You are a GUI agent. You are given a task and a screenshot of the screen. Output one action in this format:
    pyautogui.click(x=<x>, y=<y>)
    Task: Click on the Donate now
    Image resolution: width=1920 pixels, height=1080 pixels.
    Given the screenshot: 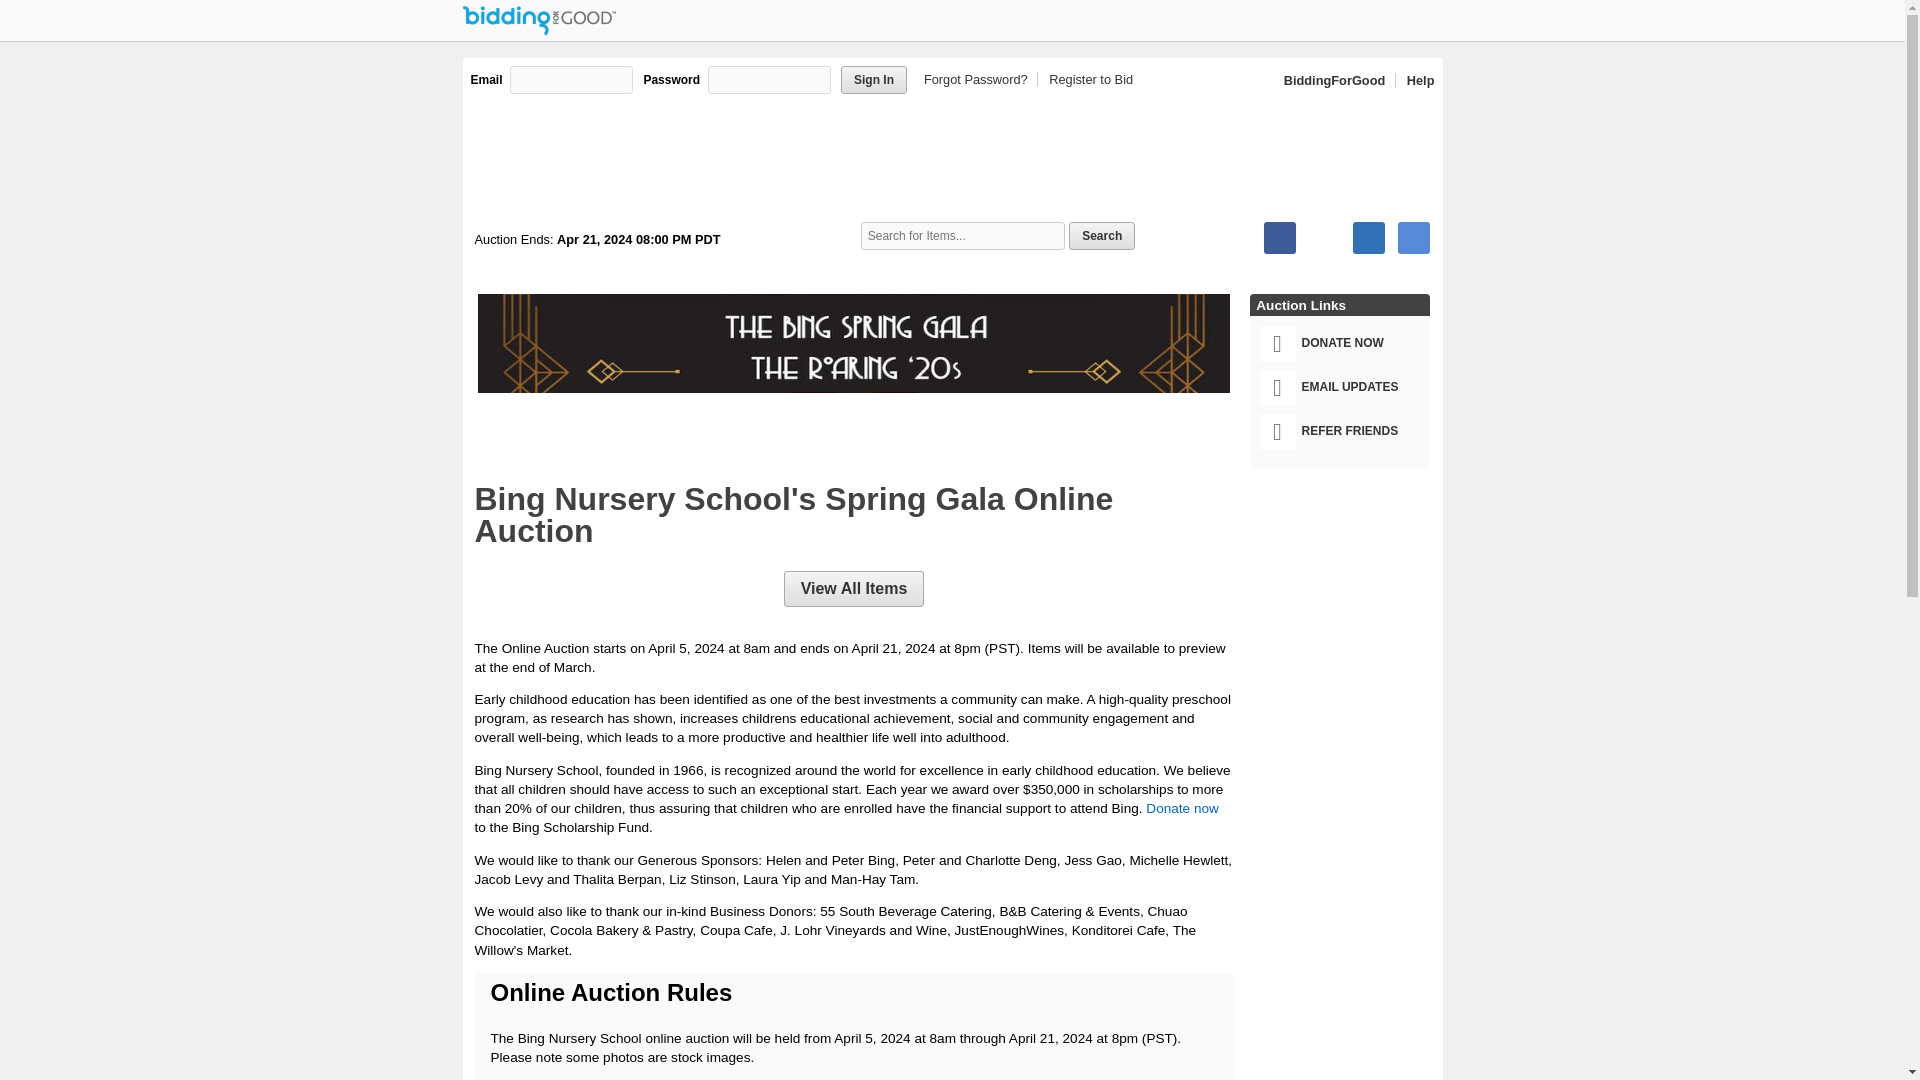 What is the action you would take?
    pyautogui.click(x=1182, y=808)
    